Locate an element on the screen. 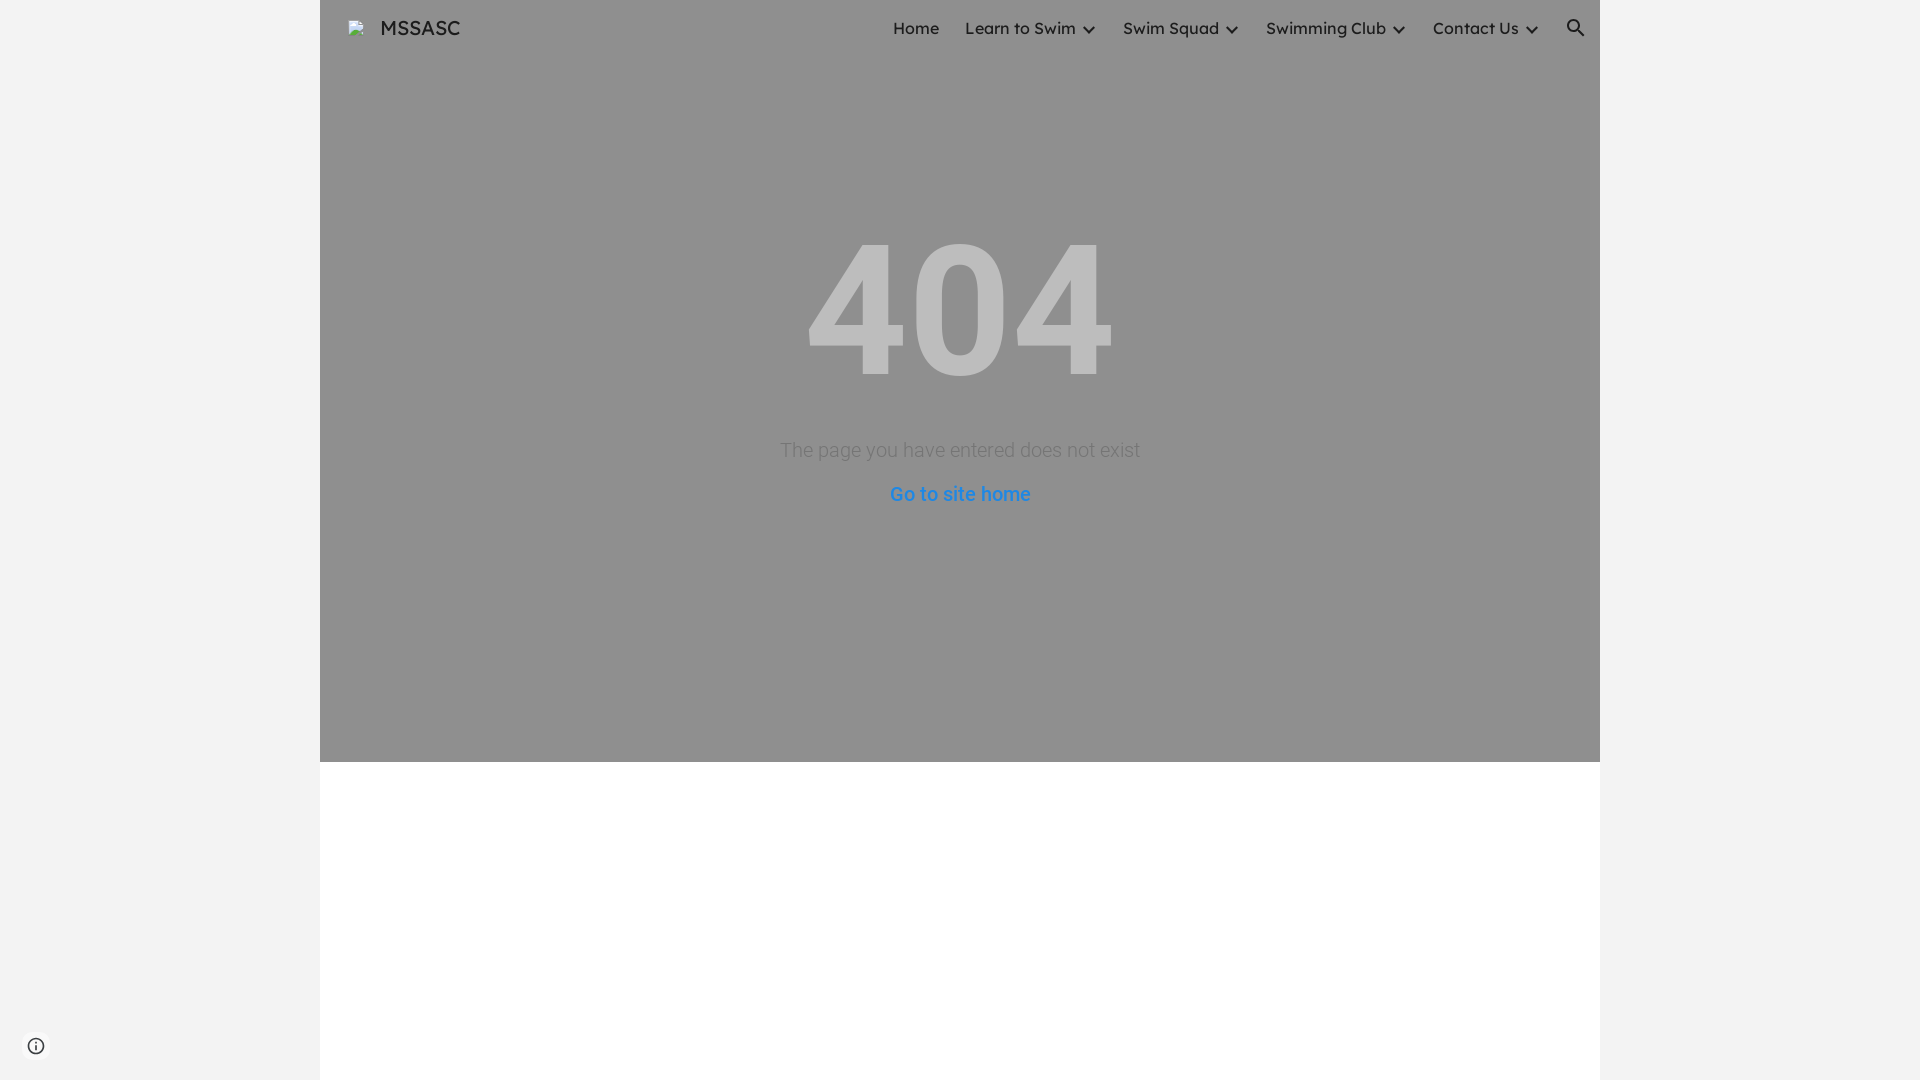  Swimming Club is located at coordinates (1326, 28).